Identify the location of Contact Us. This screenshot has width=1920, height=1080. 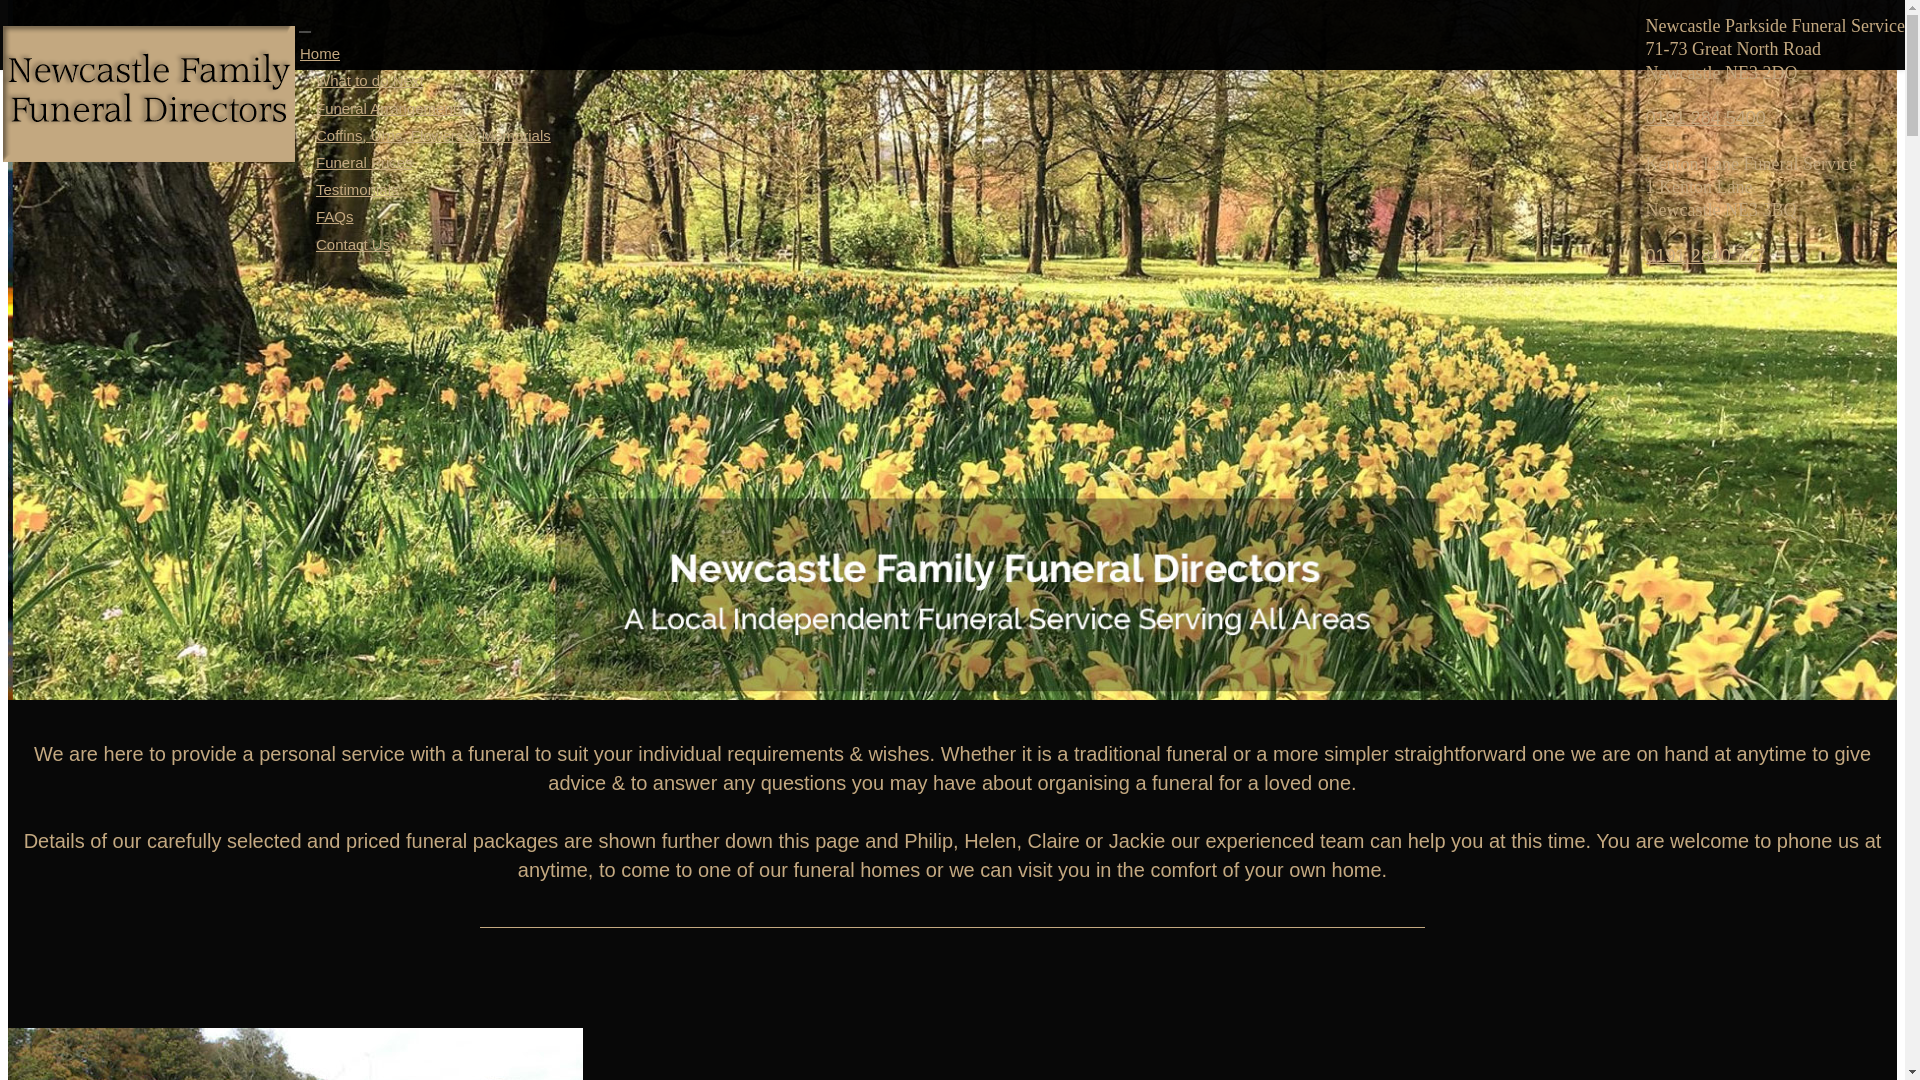
(353, 244).